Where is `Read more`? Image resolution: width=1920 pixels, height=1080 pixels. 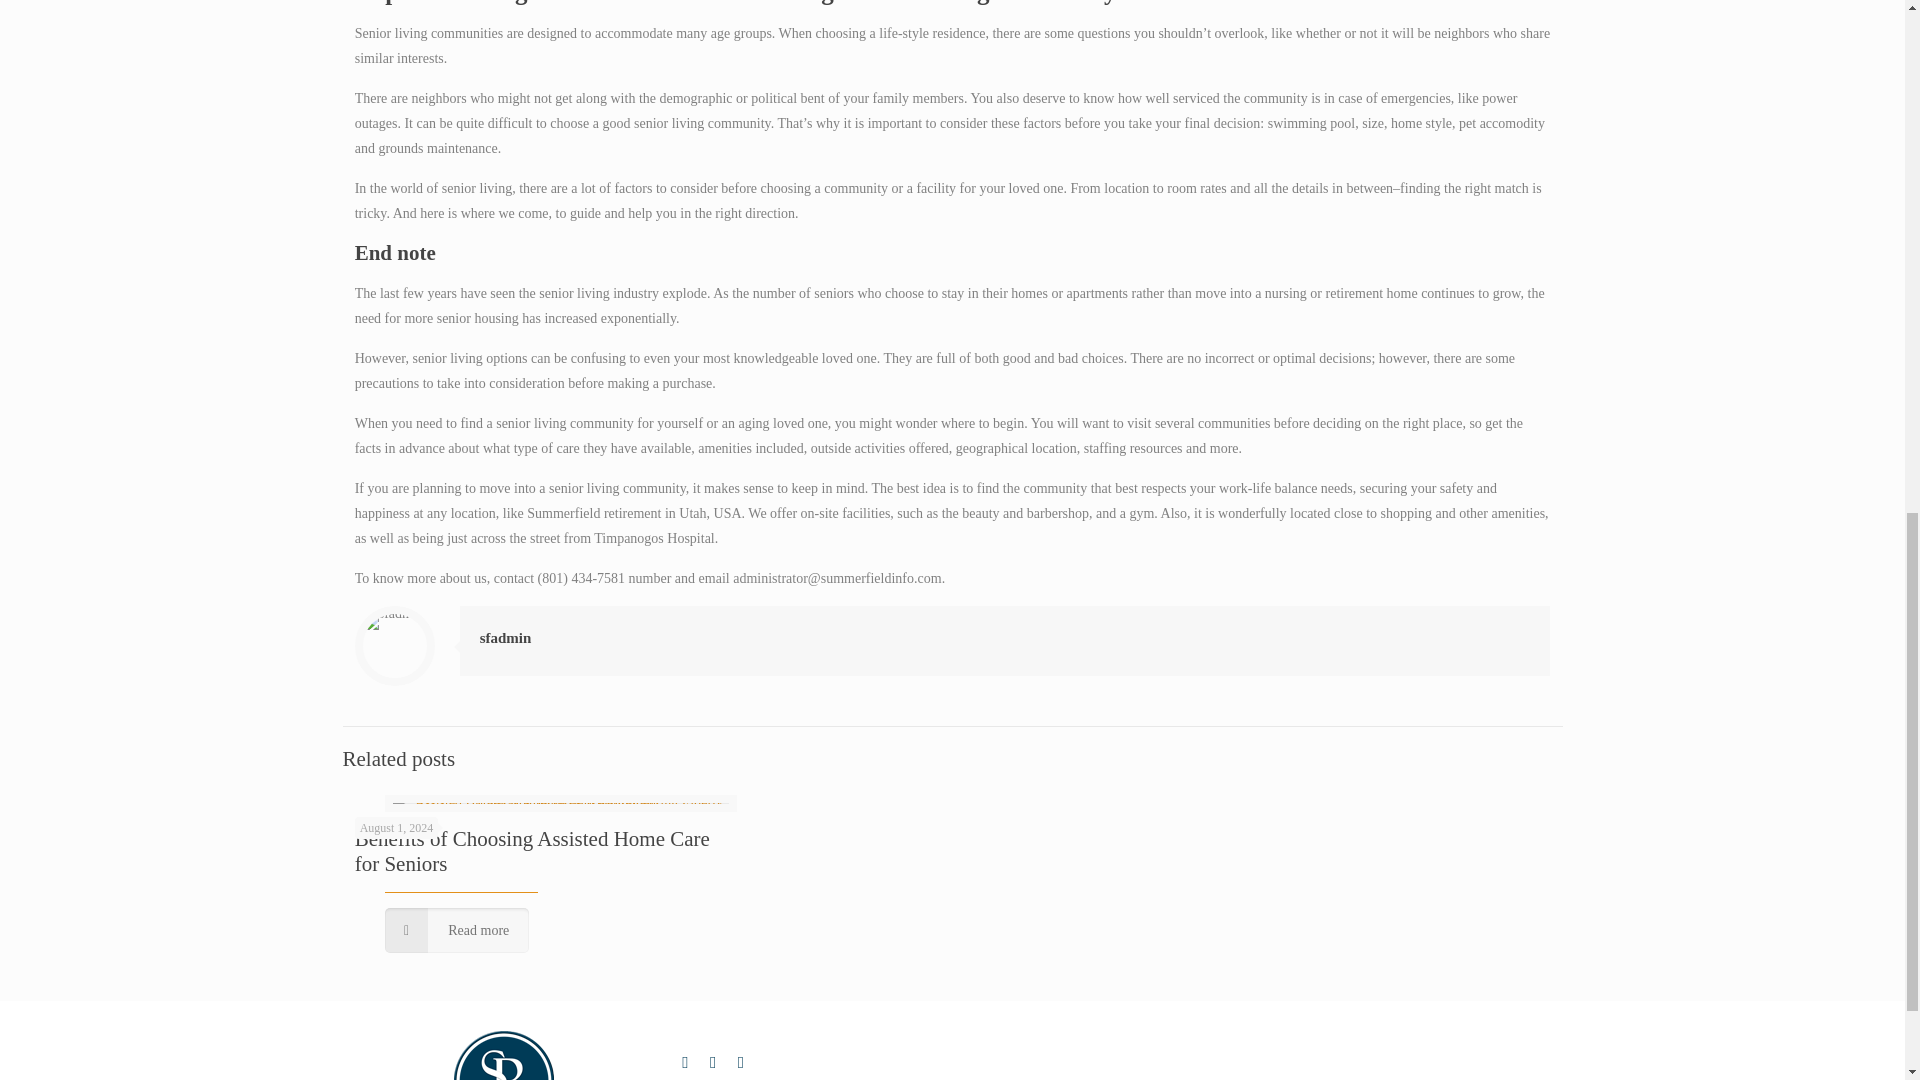 Read more is located at coordinates (457, 930).